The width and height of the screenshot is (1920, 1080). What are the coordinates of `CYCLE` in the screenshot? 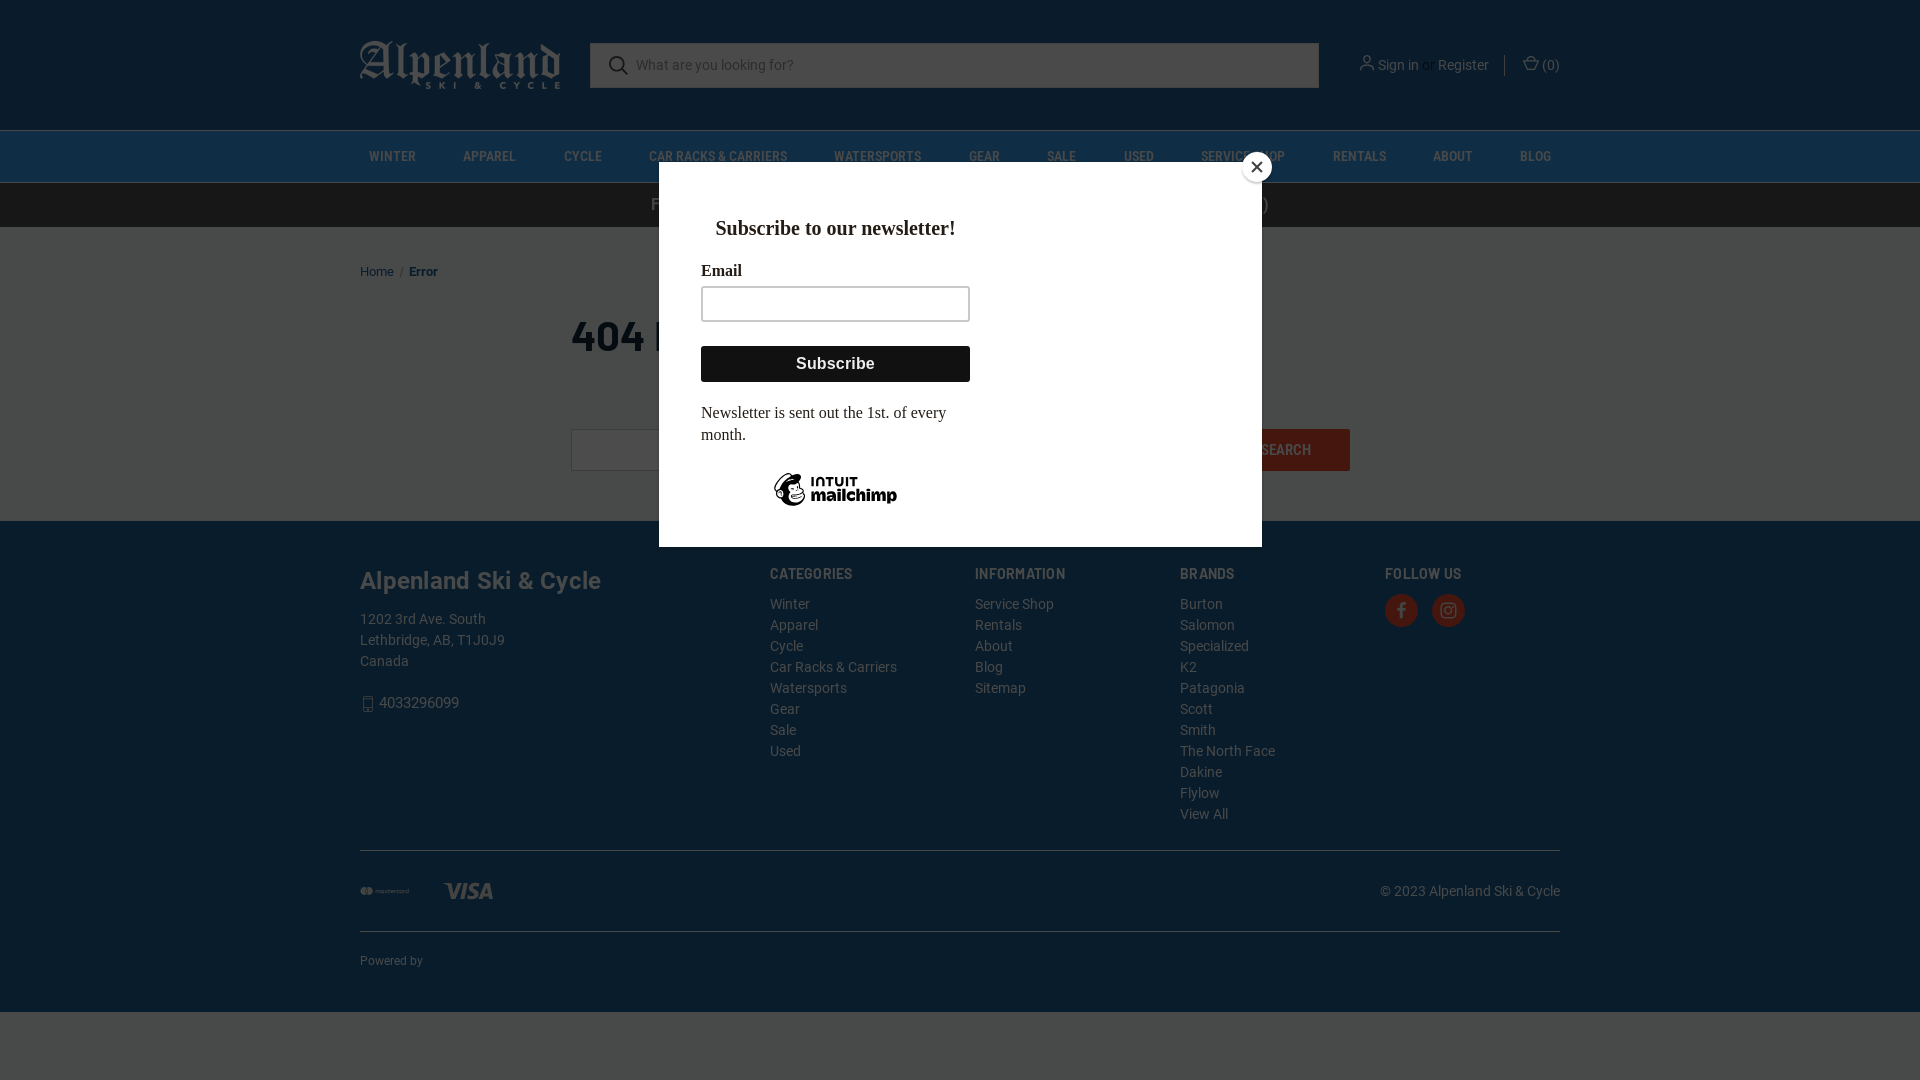 It's located at (582, 156).